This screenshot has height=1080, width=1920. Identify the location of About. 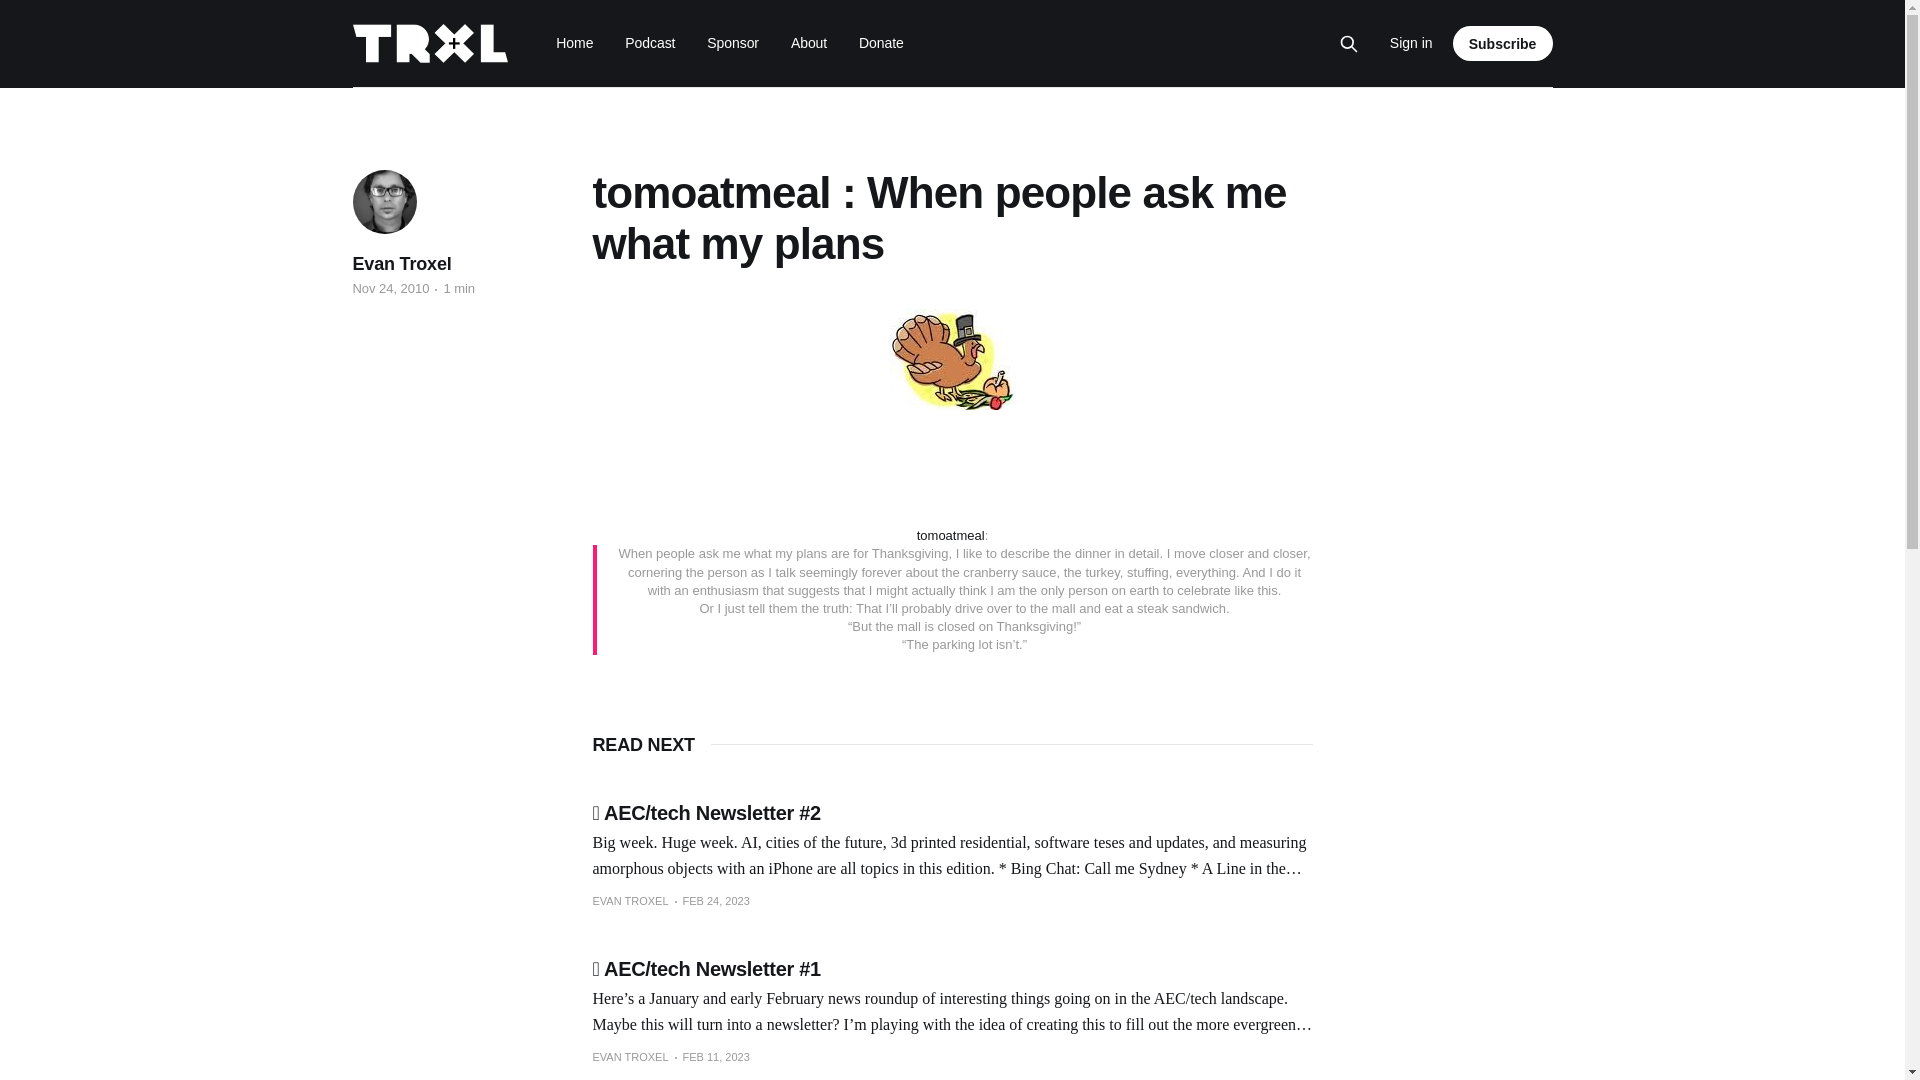
(809, 42).